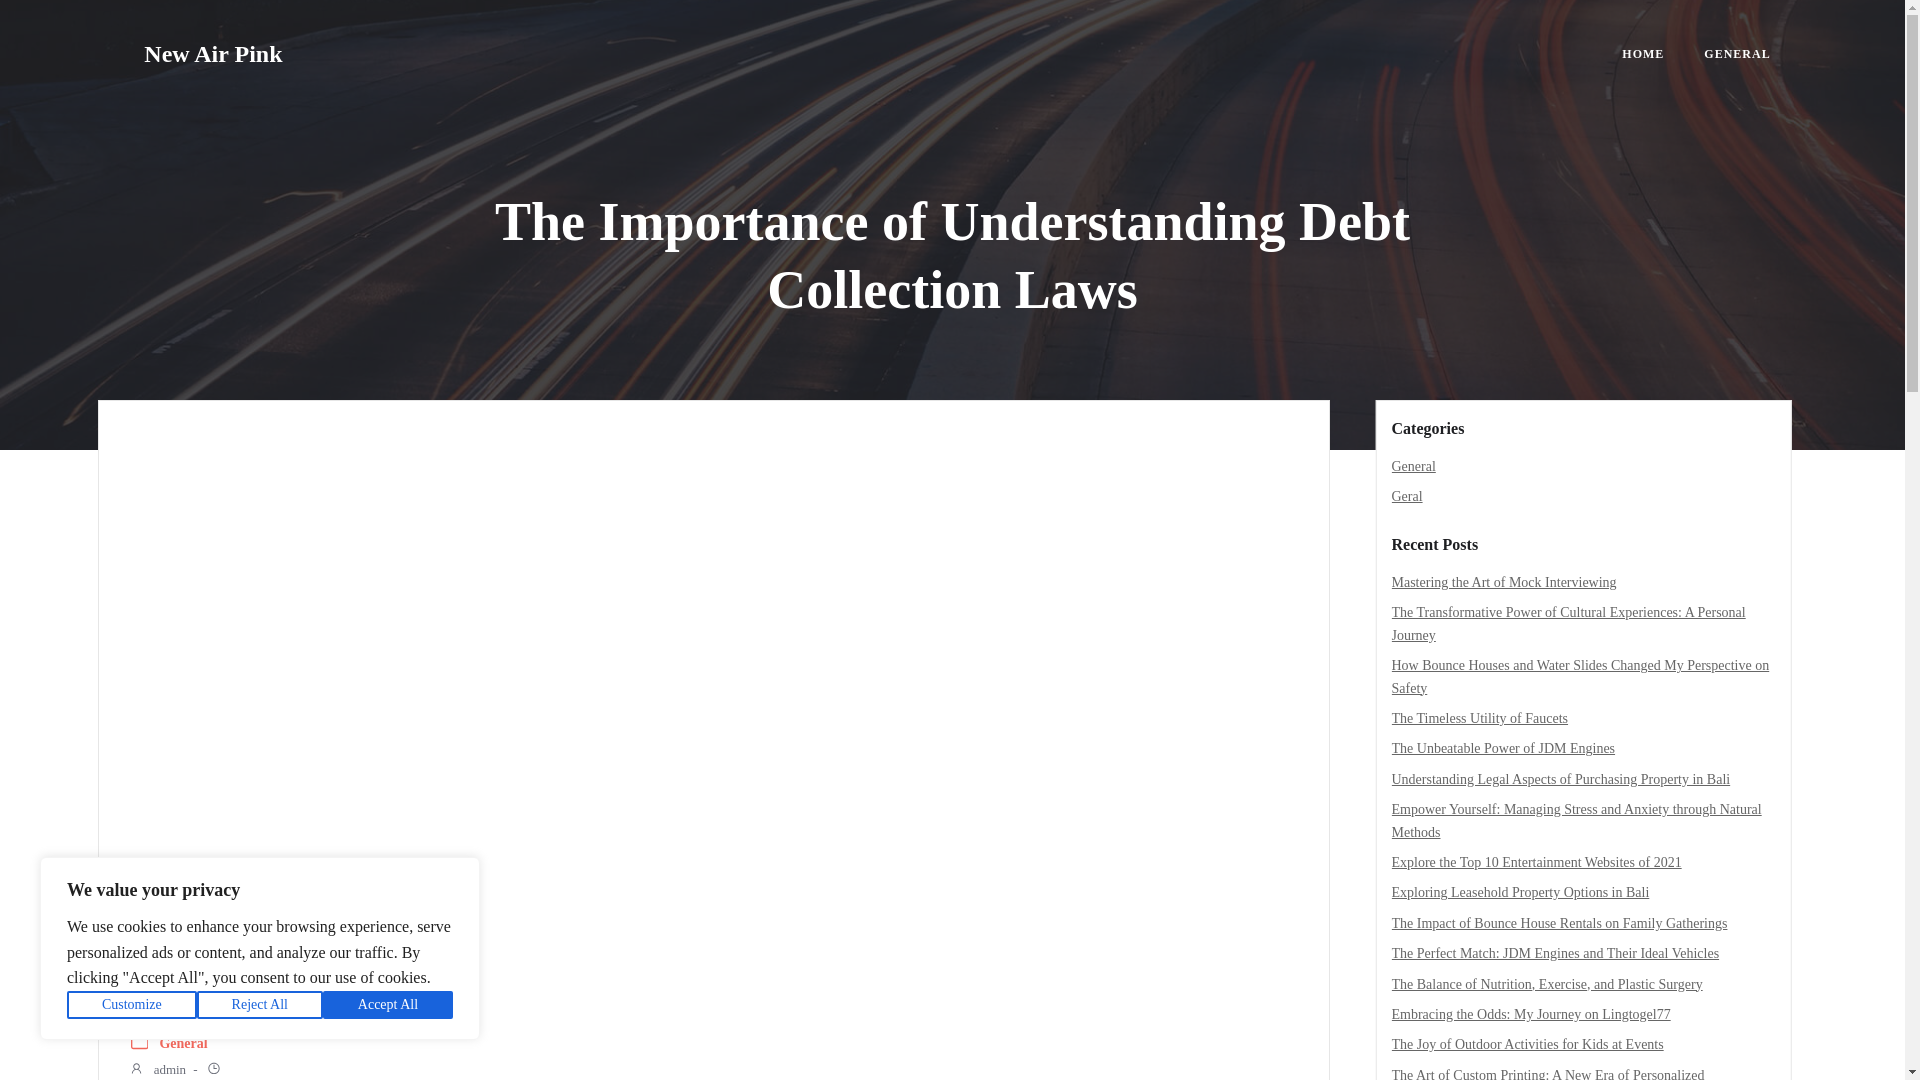 The width and height of the screenshot is (1920, 1080). Describe the element at coordinates (1737, 54) in the screenshot. I see `GENERAL` at that location.